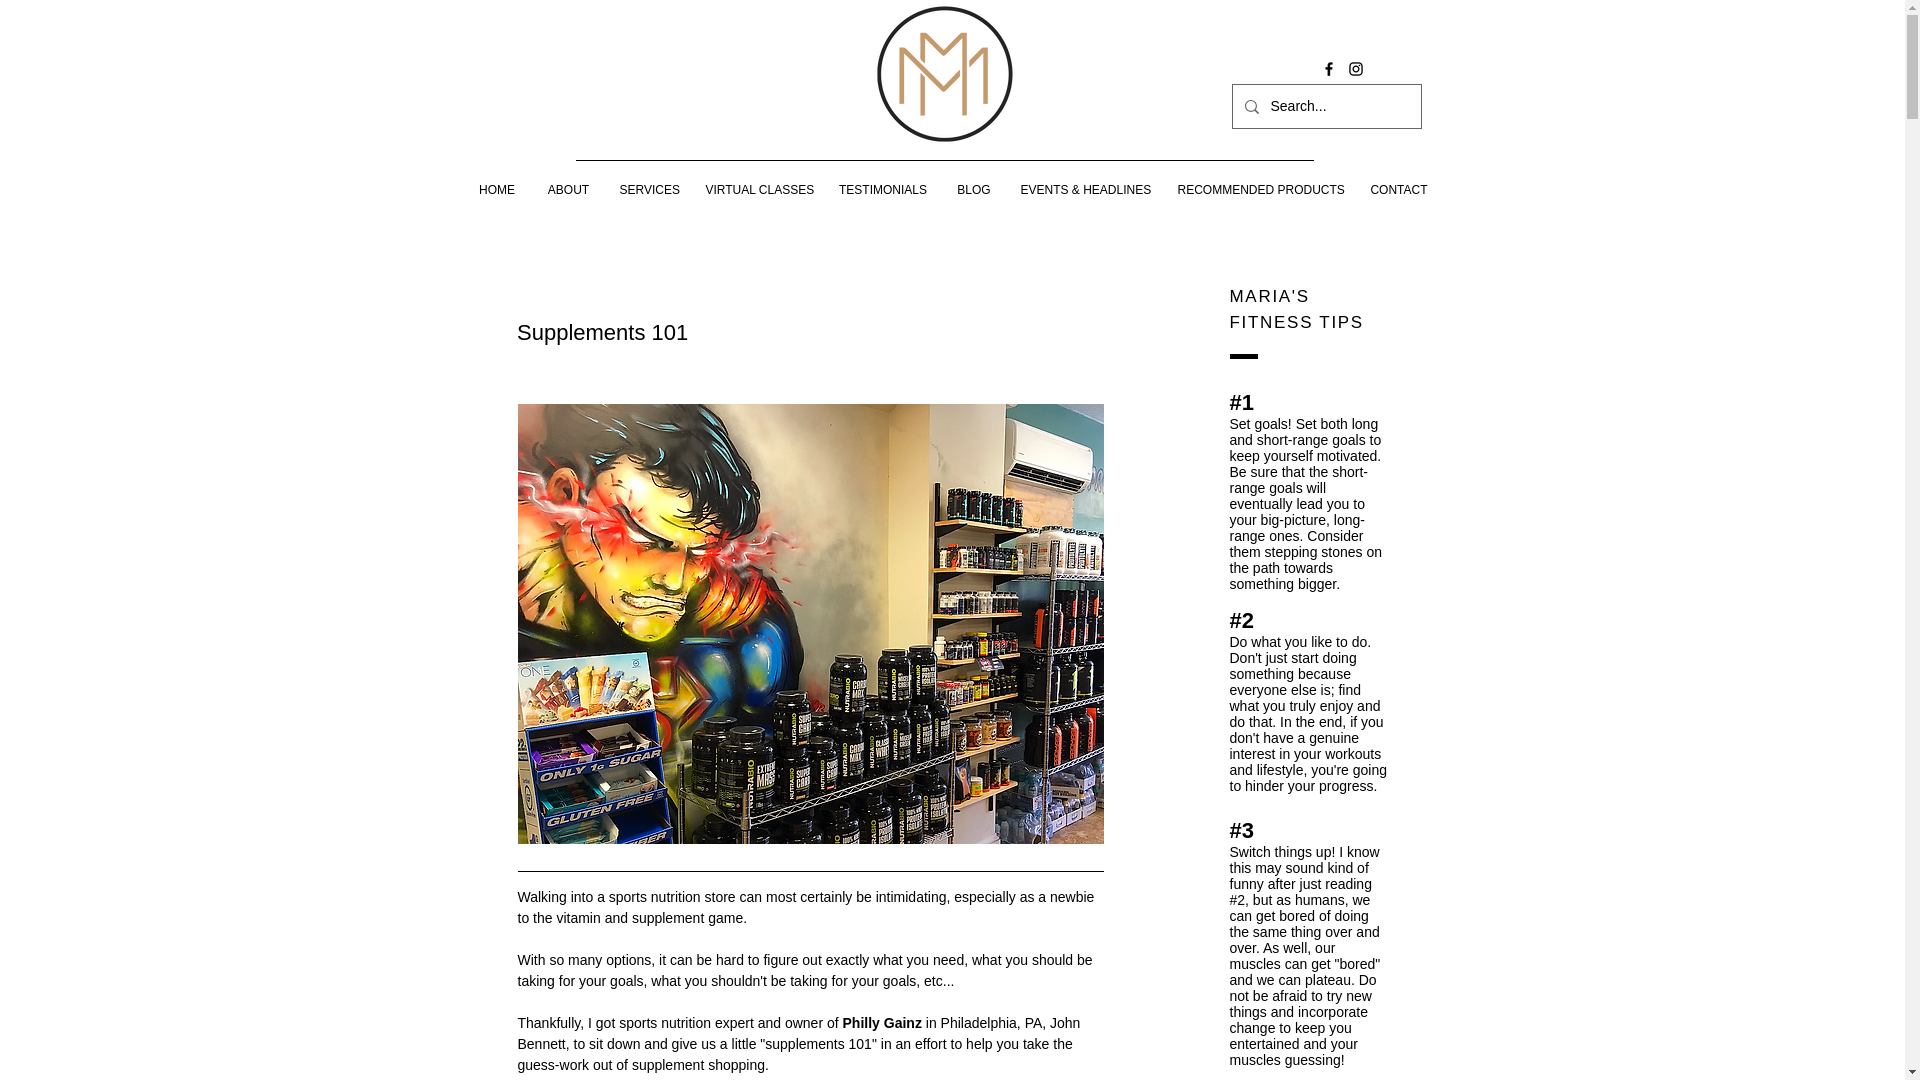 This screenshot has height=1080, width=1920. I want to click on TESTIMONIALS, so click(882, 190).